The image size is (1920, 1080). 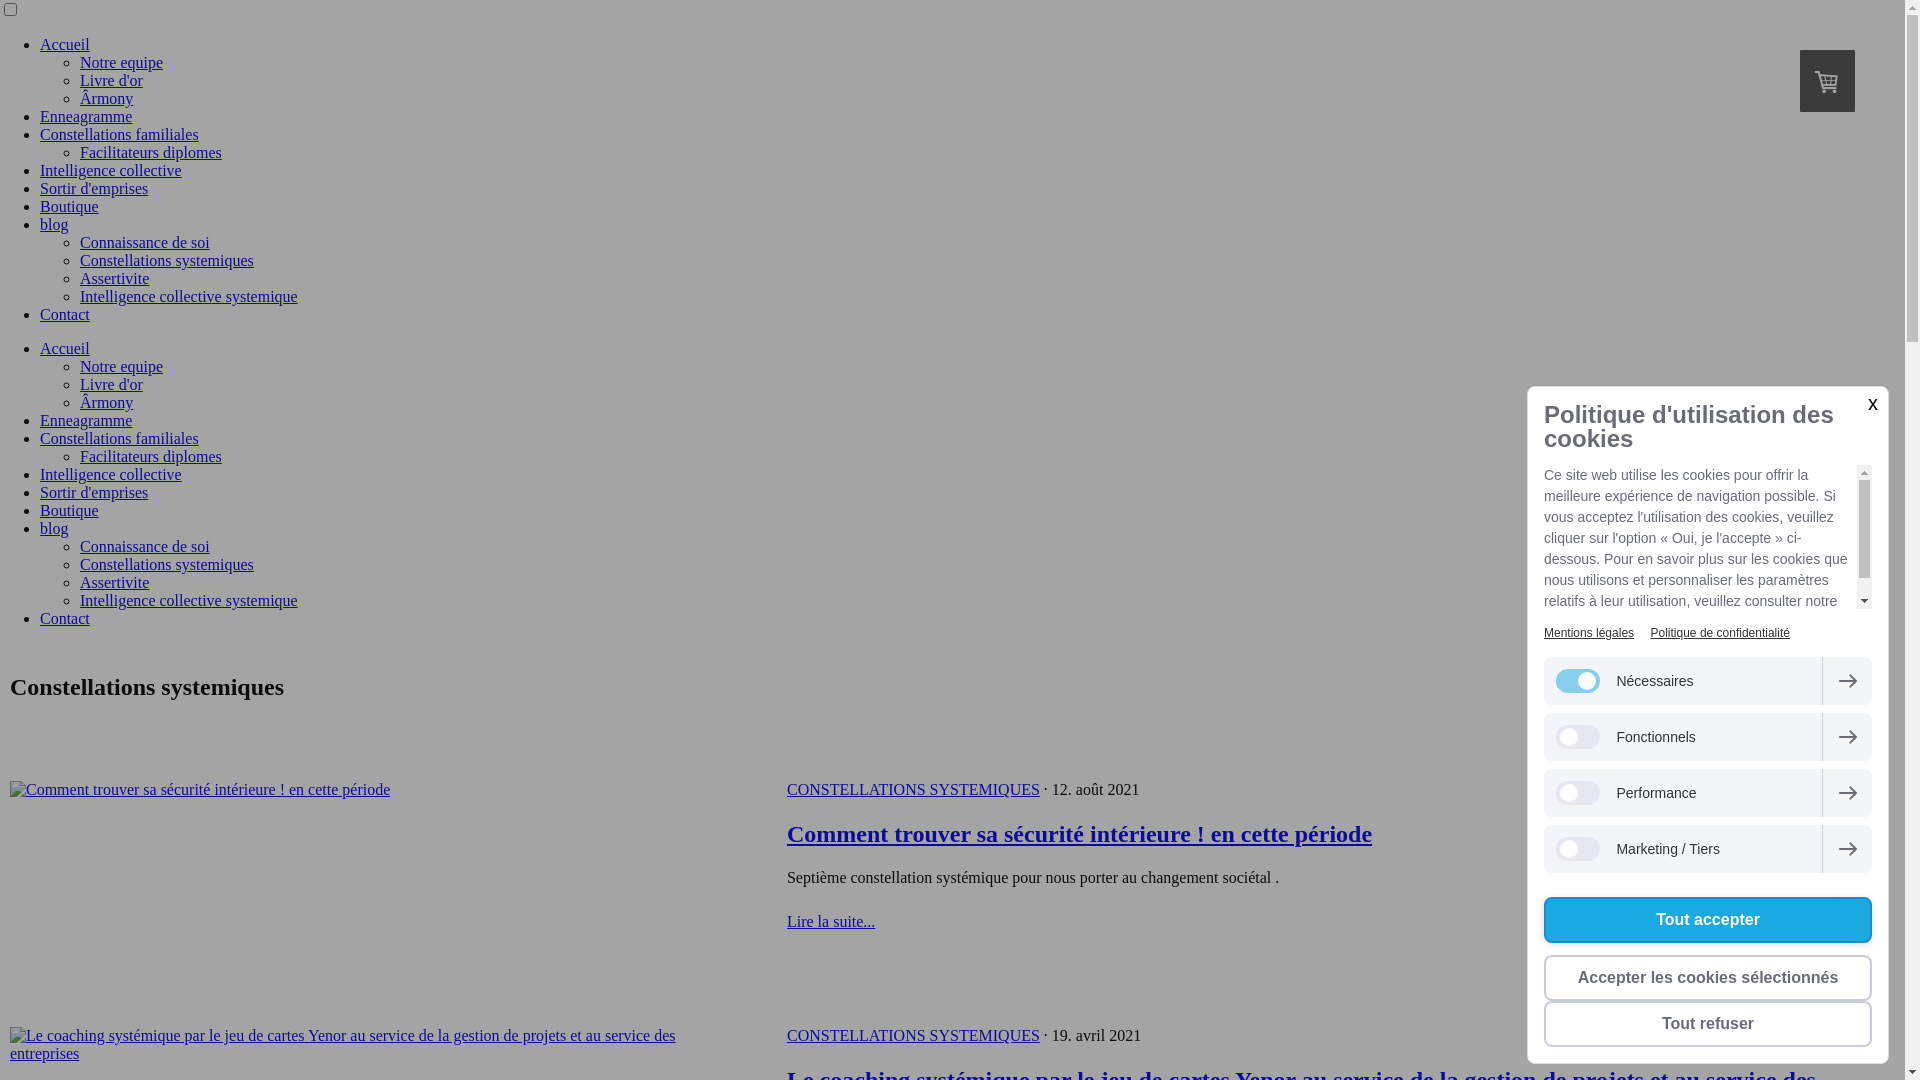 I want to click on Enneagramme, so click(x=86, y=116).